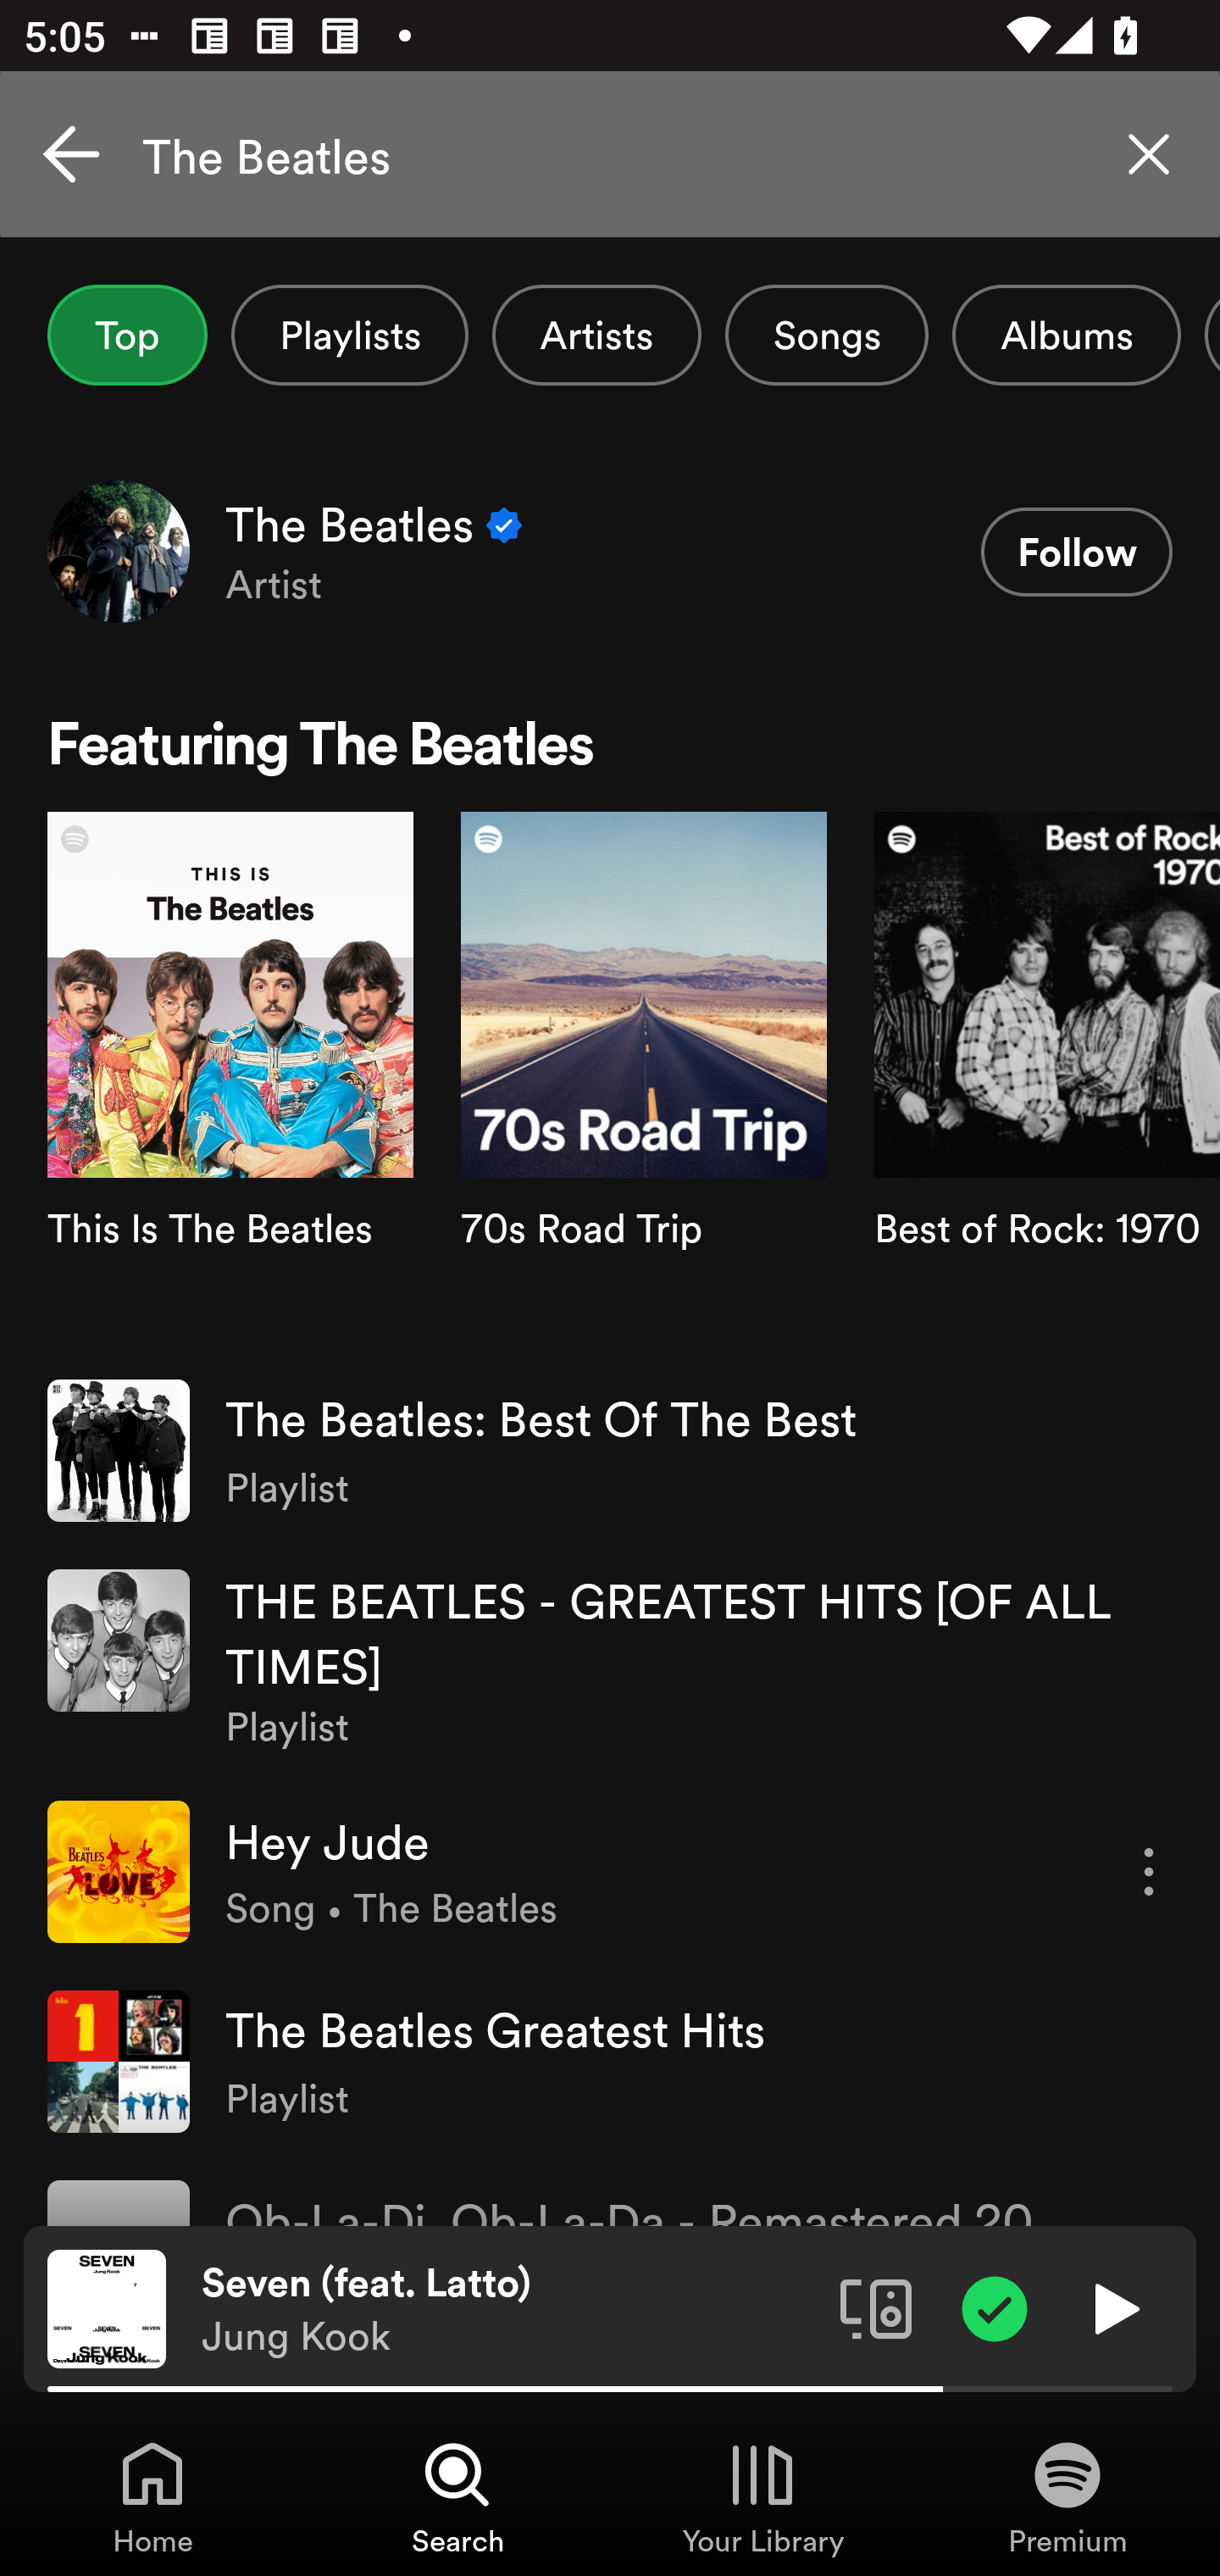  I want to click on The Beatles Verified Artist Follow Follow, so click(610, 551).